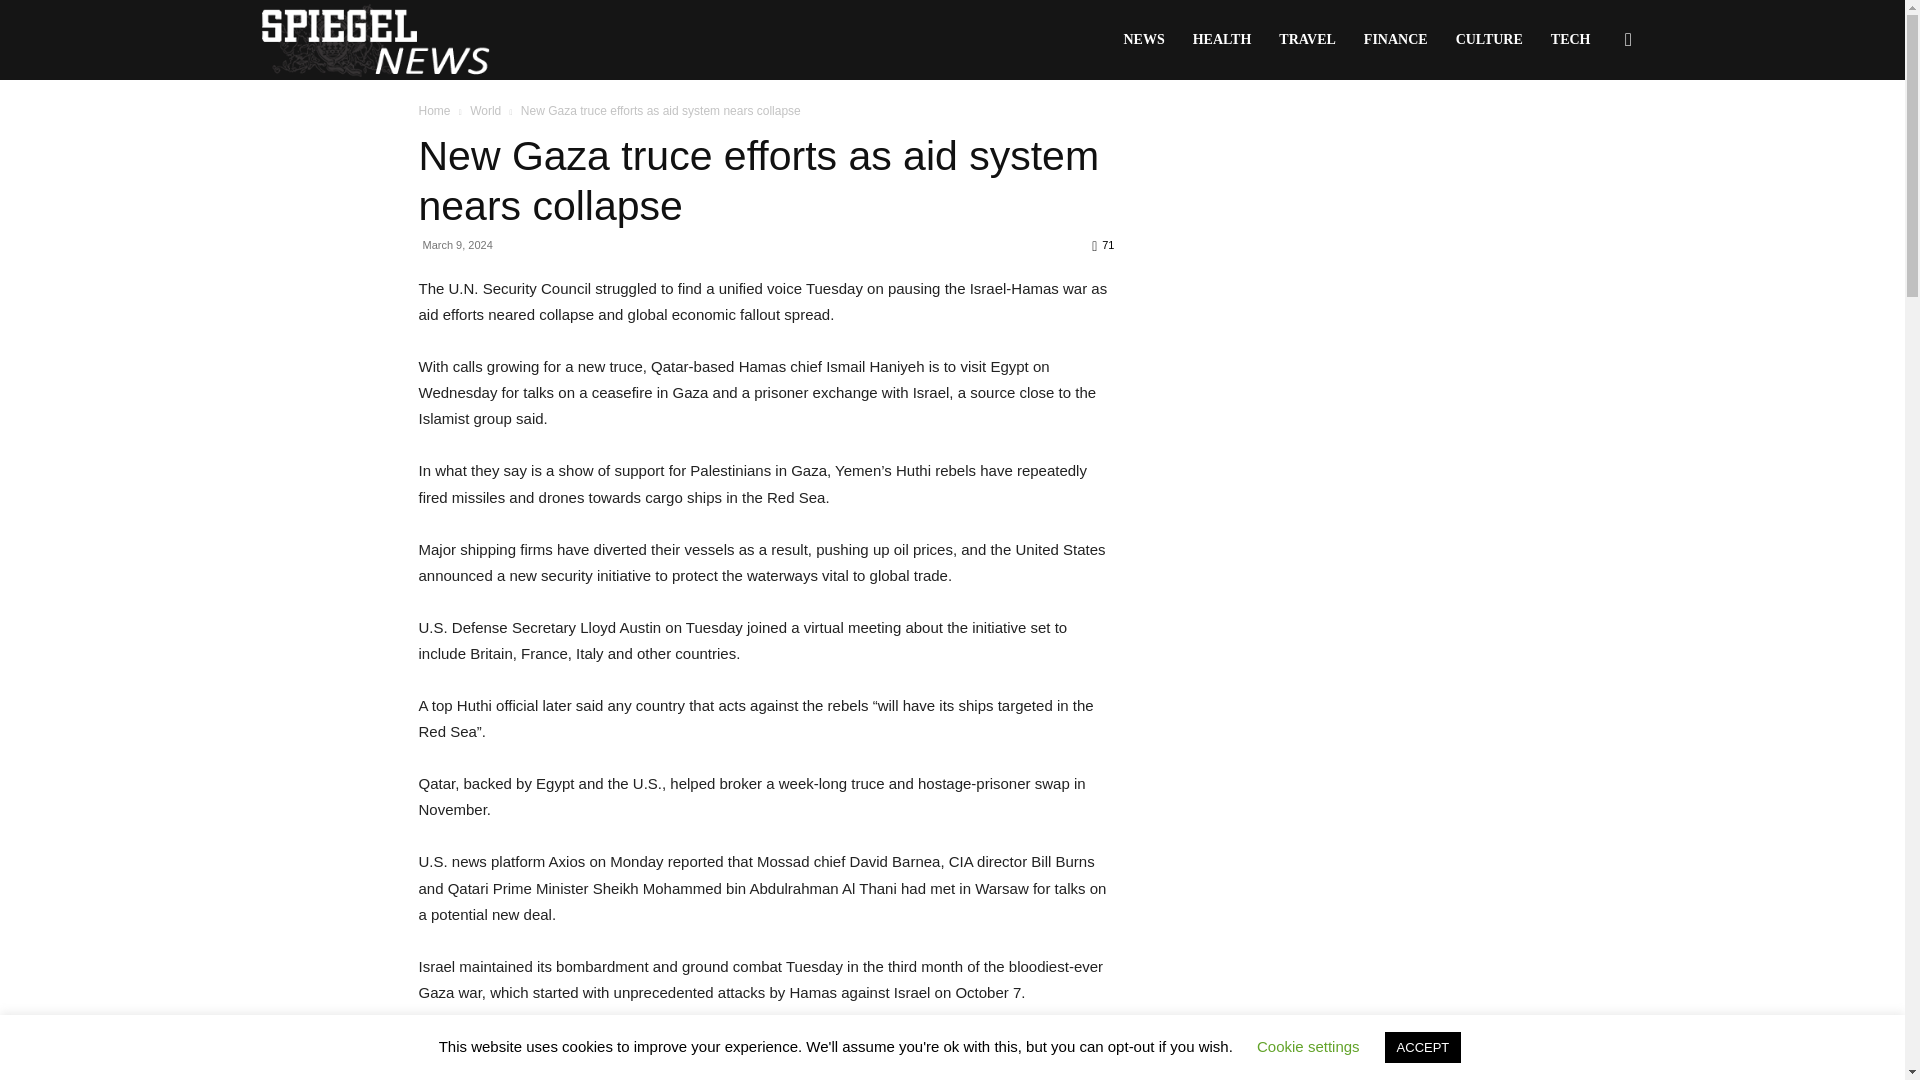 The image size is (1920, 1080). What do you see at coordinates (1222, 40) in the screenshot?
I see `HEALTH` at bounding box center [1222, 40].